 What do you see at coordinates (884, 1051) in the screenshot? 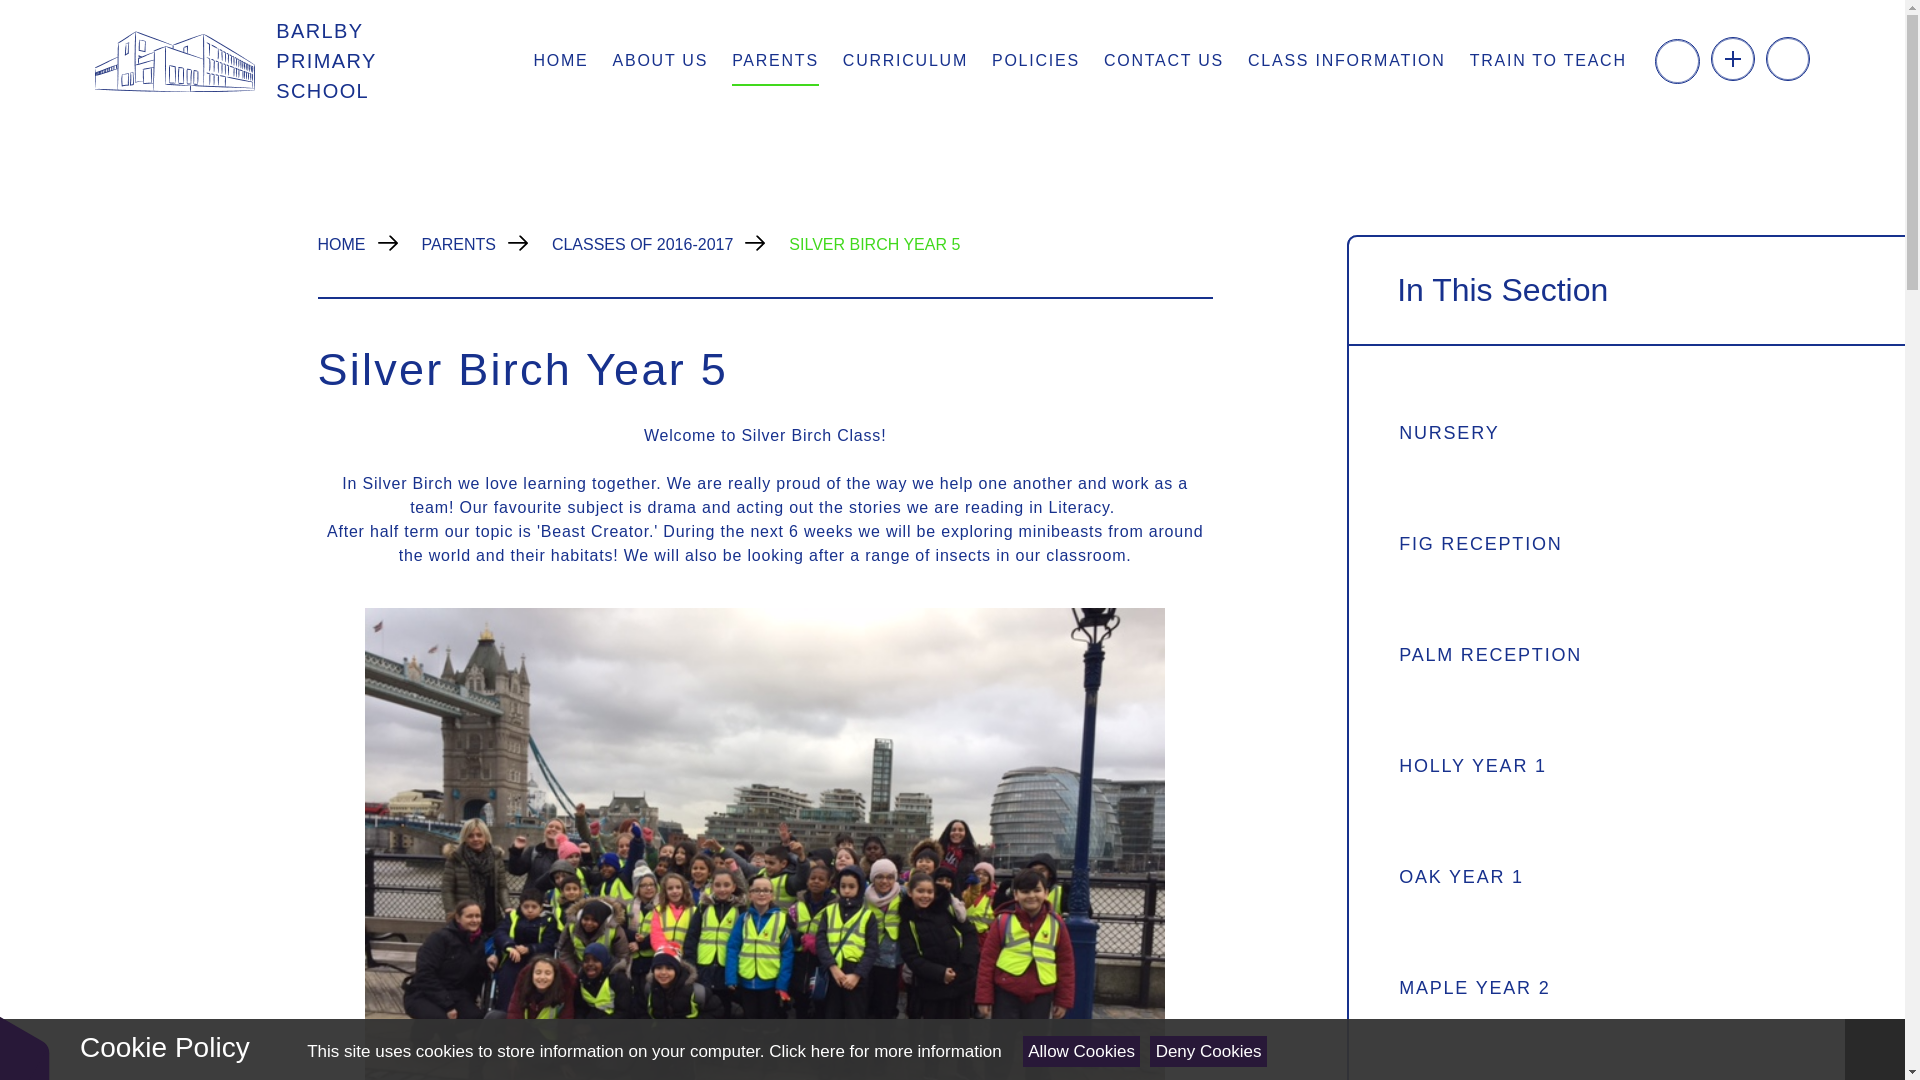
I see `See cookie policy` at bounding box center [884, 1051].